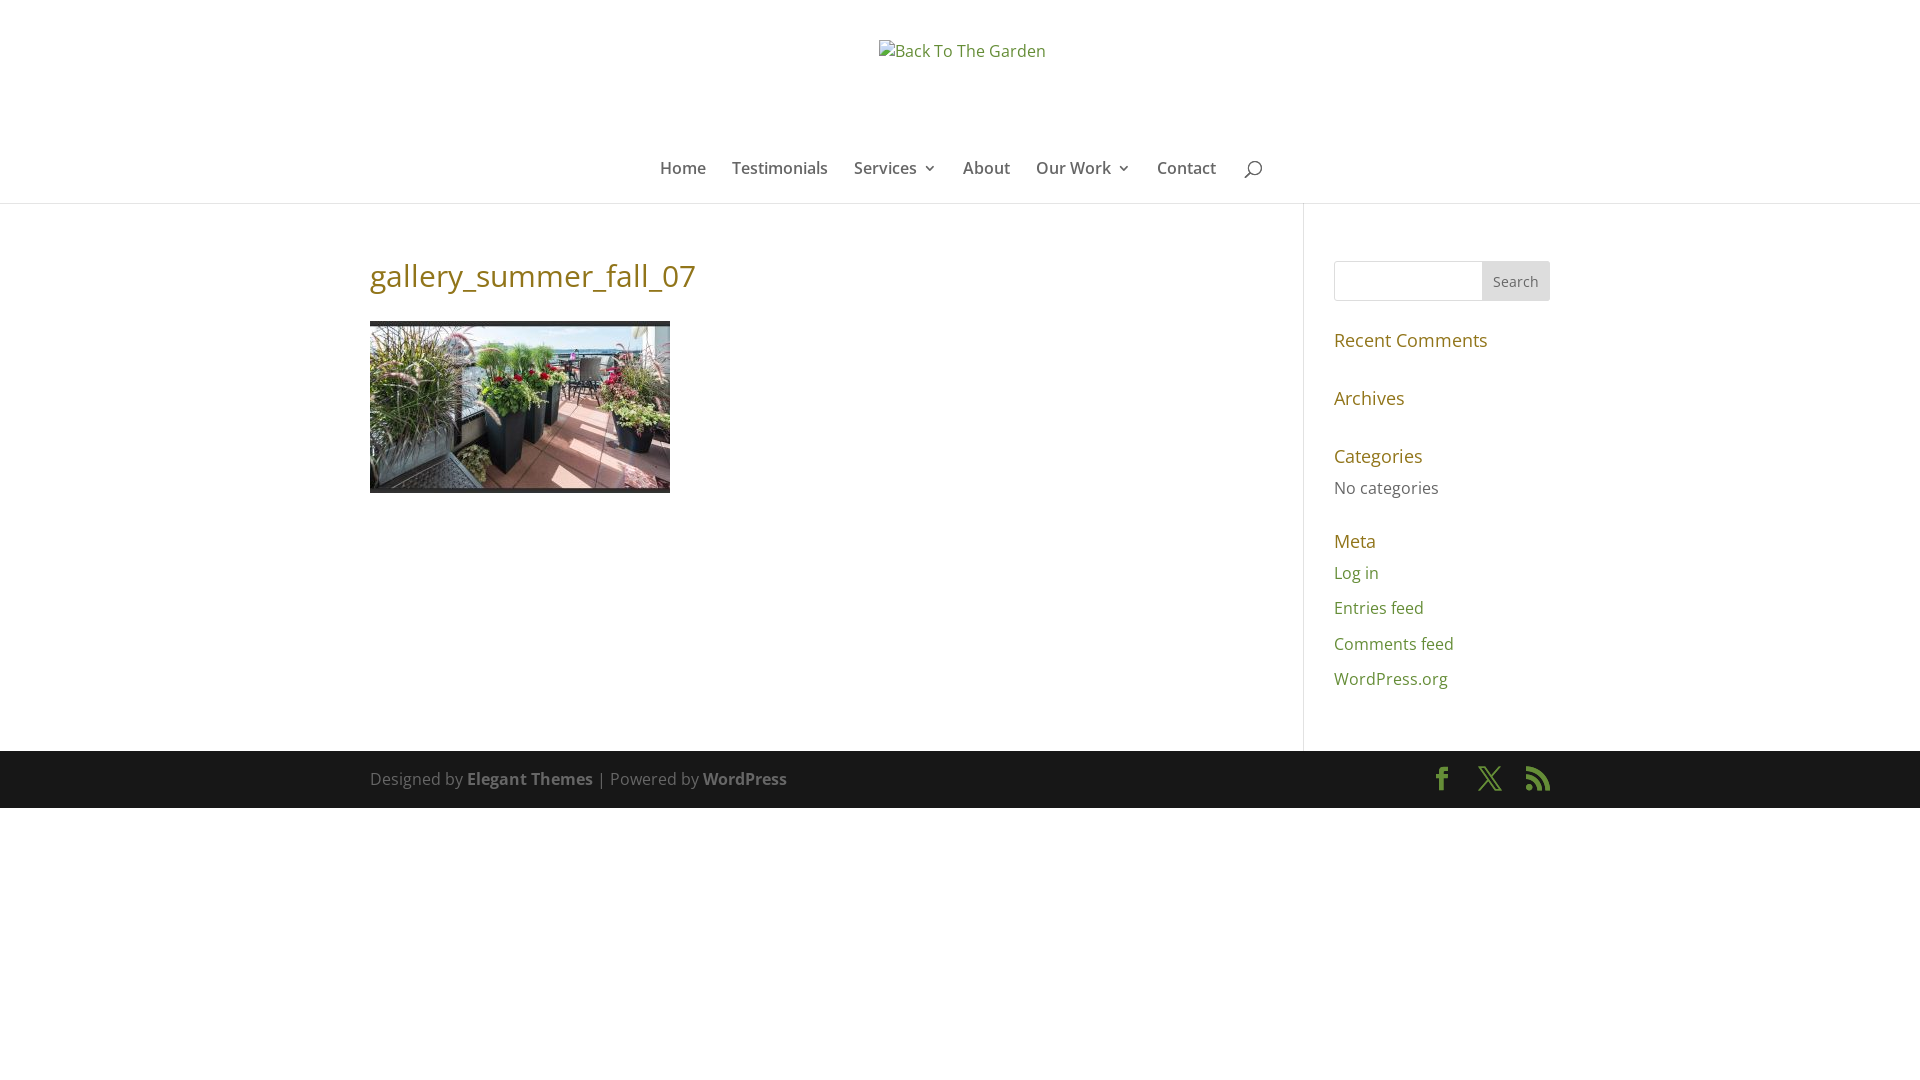  I want to click on Search, so click(1516, 281).